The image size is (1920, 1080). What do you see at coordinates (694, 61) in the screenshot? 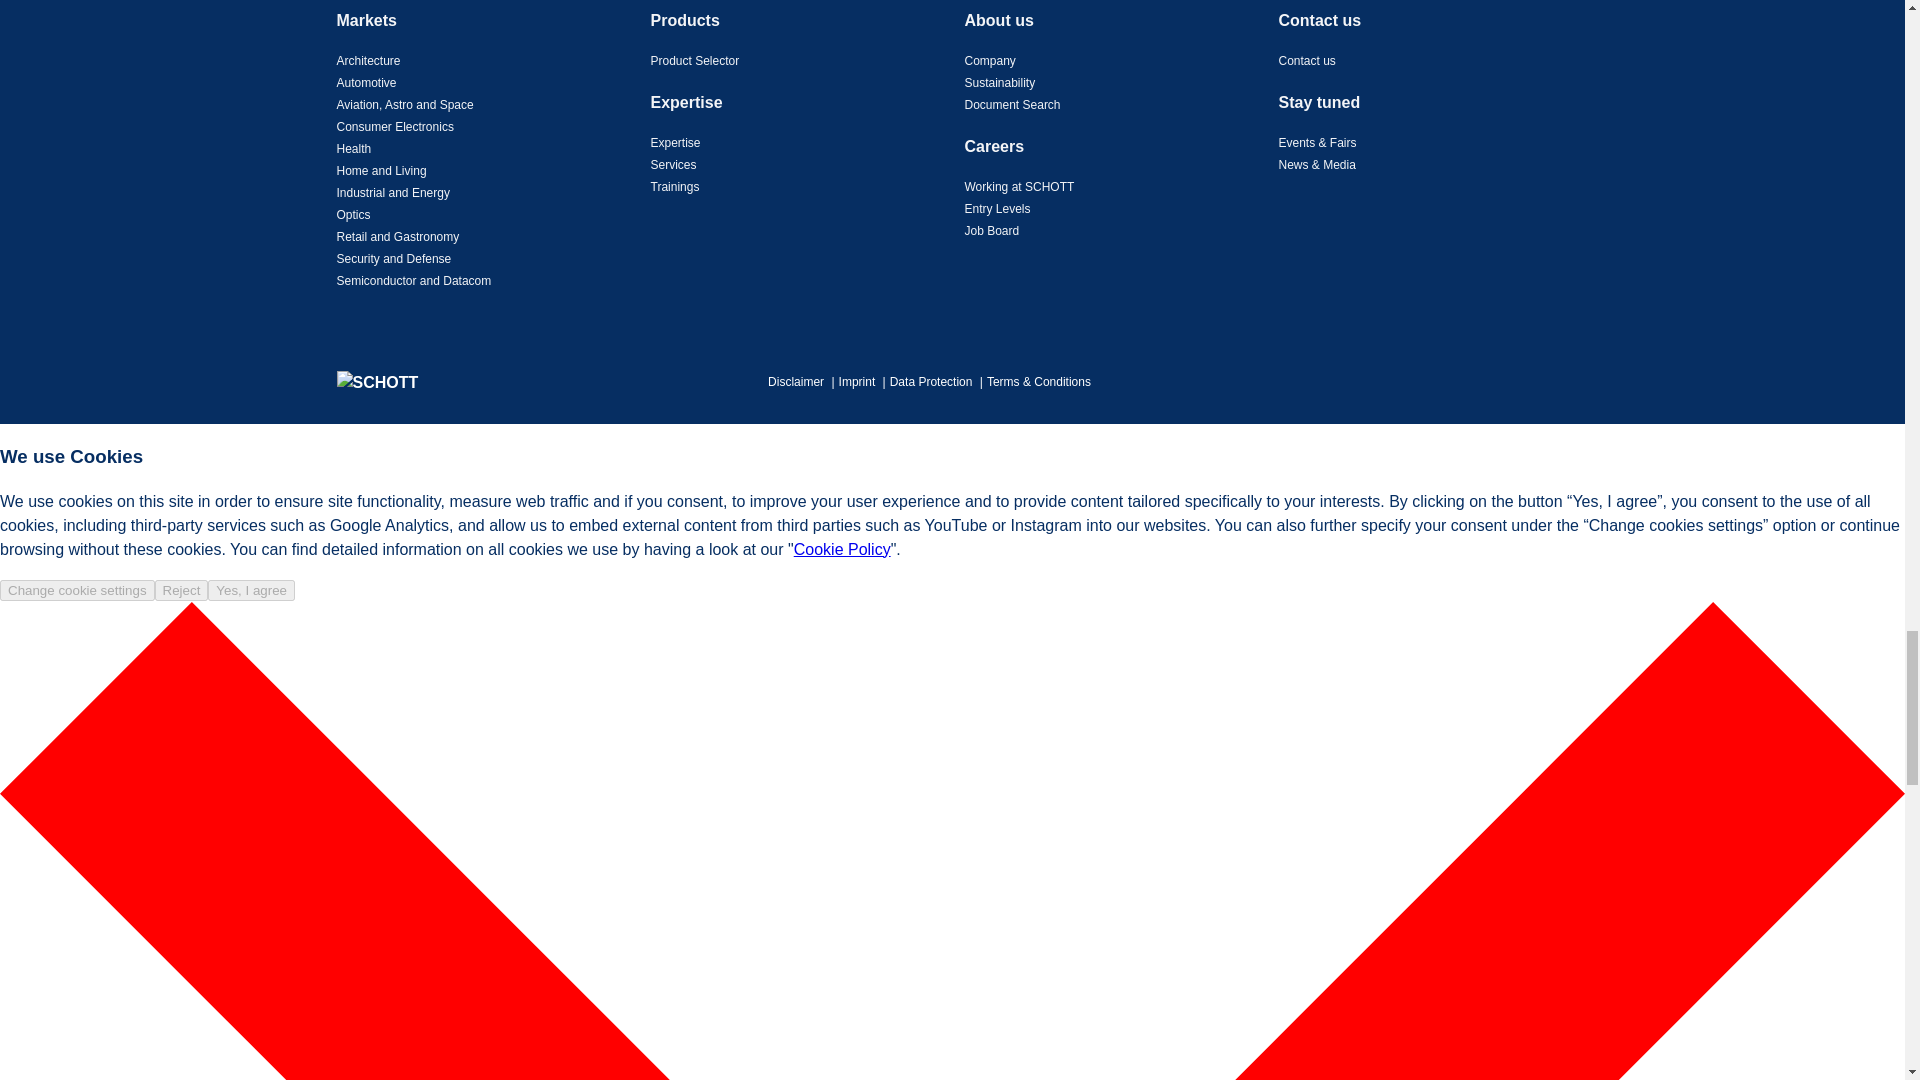
I see `Product Selector` at bounding box center [694, 61].